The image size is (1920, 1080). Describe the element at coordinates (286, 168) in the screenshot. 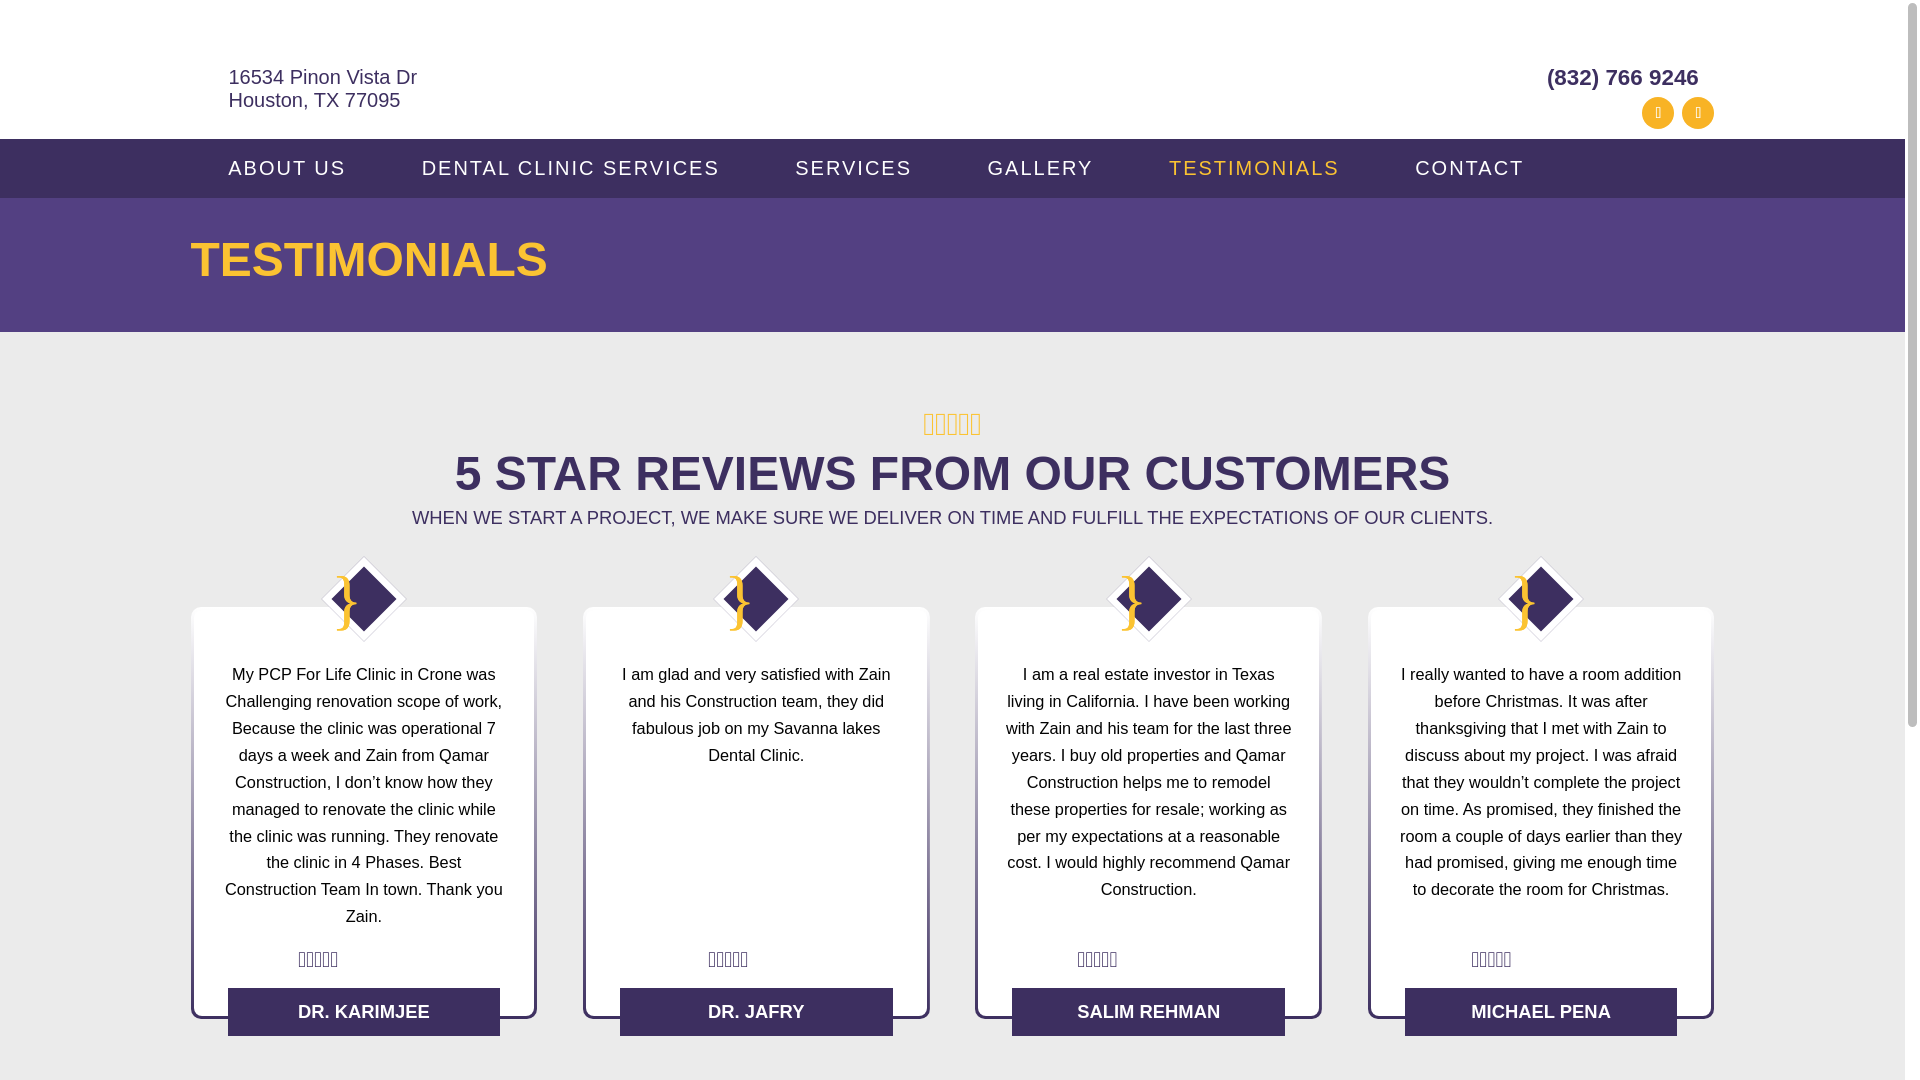

I see `ABOUT US` at that location.